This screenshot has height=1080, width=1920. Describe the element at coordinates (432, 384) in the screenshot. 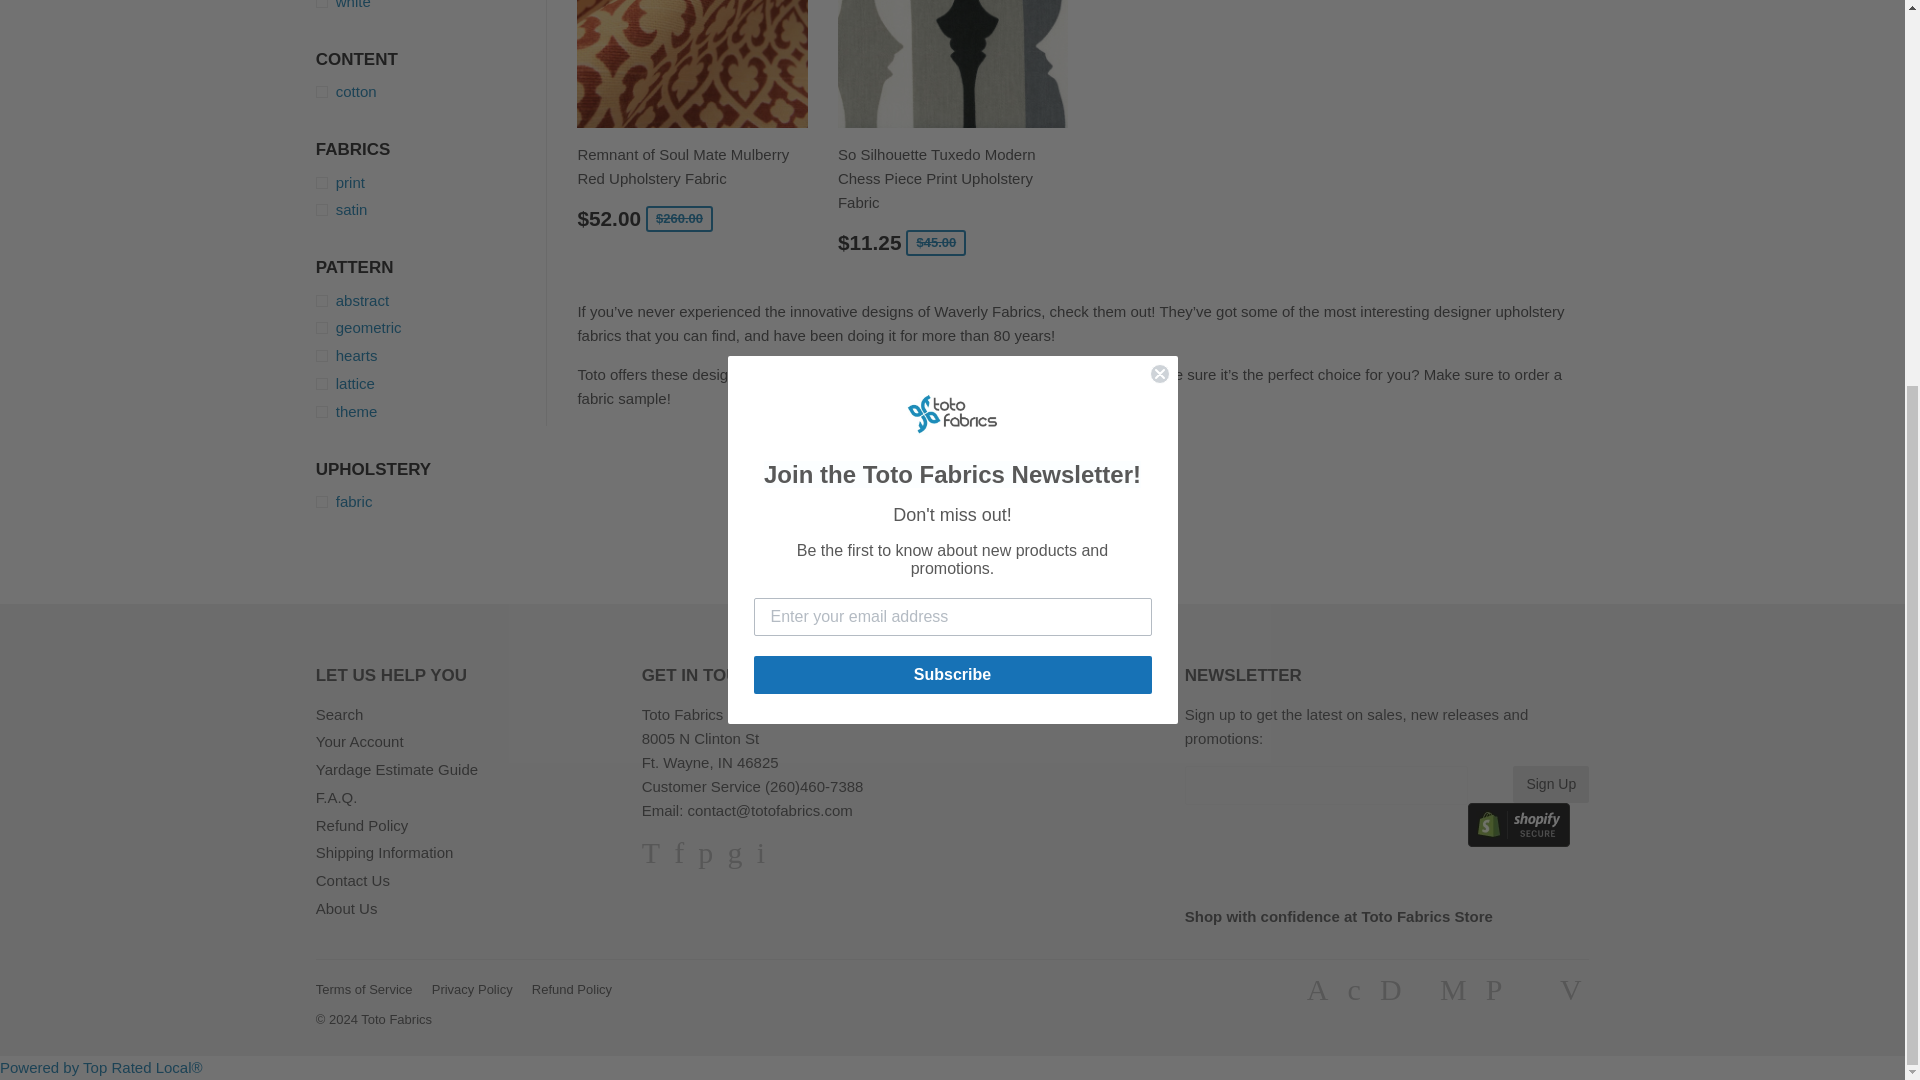

I see `narrow selection to products matching tag pattern-lattice` at that location.